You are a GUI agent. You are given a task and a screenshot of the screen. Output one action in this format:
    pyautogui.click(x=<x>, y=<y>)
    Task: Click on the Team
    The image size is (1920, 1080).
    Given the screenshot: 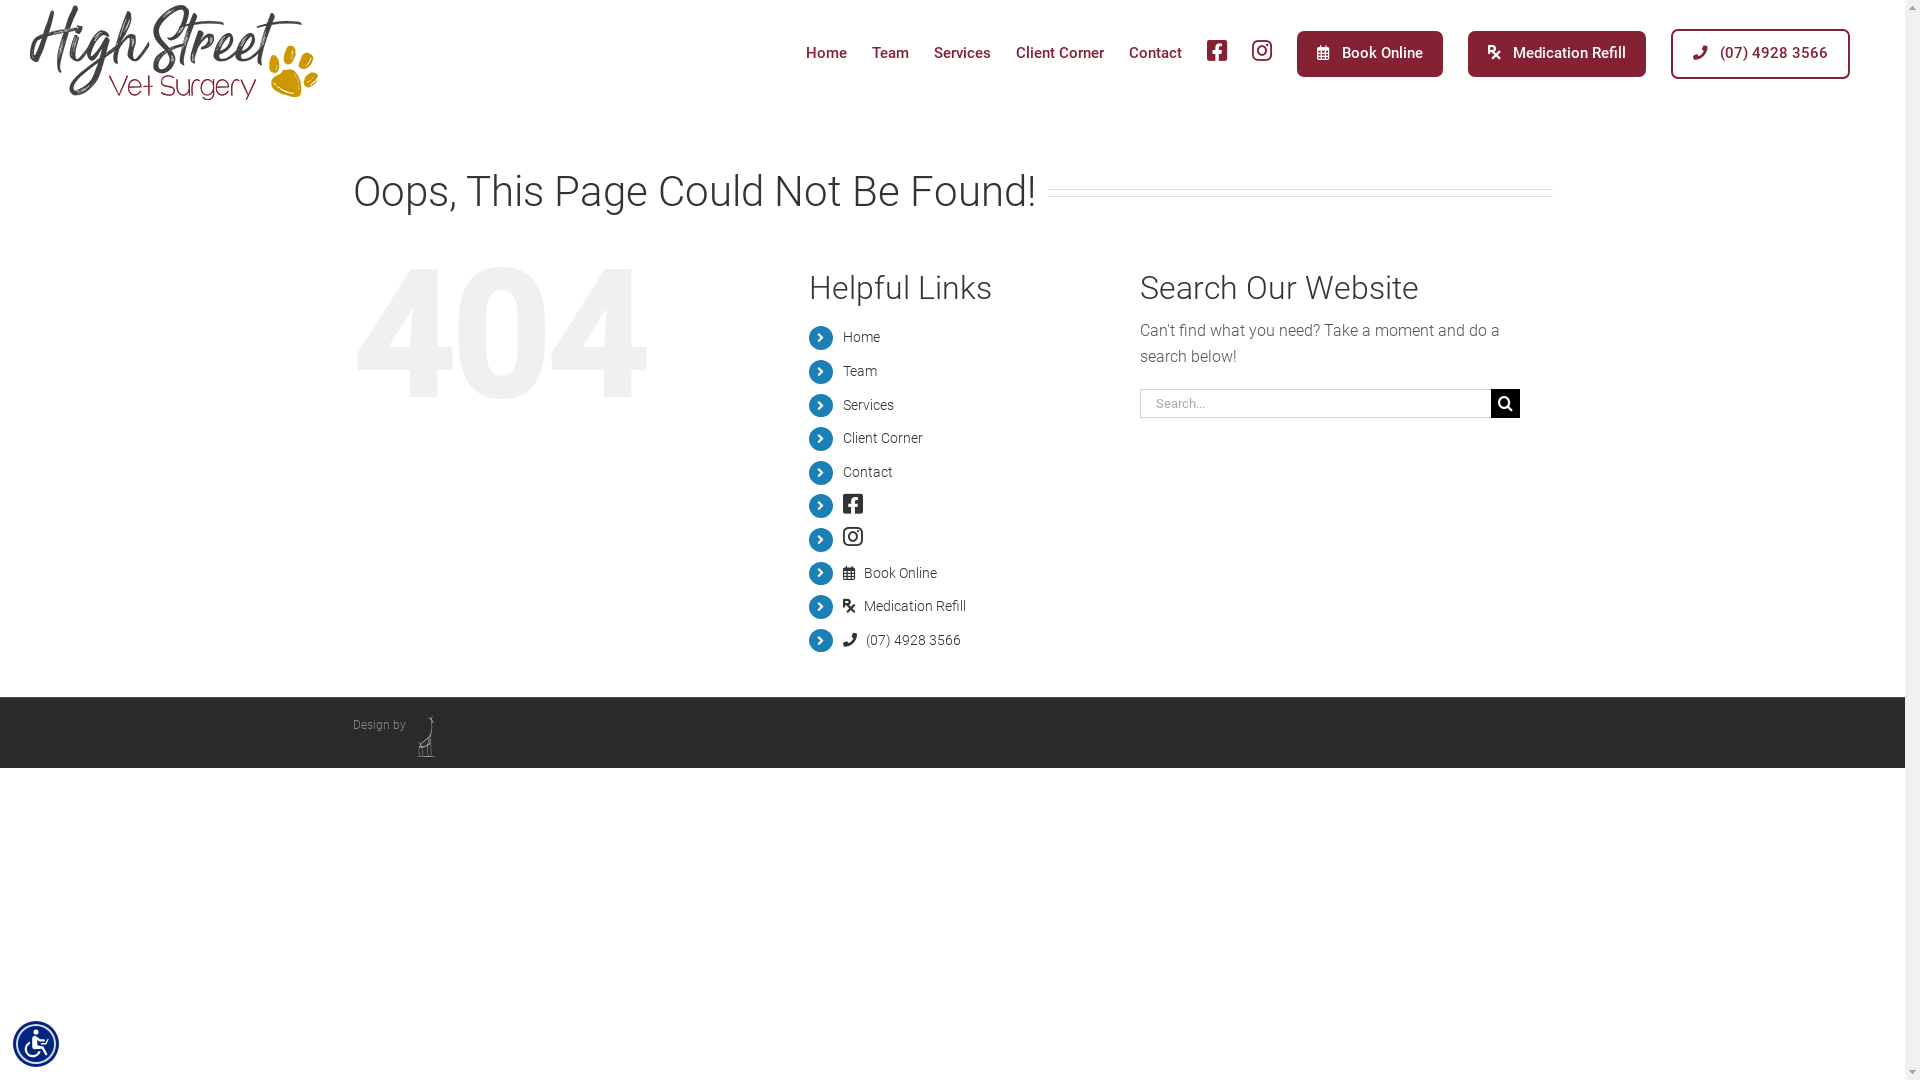 What is the action you would take?
    pyautogui.click(x=860, y=371)
    